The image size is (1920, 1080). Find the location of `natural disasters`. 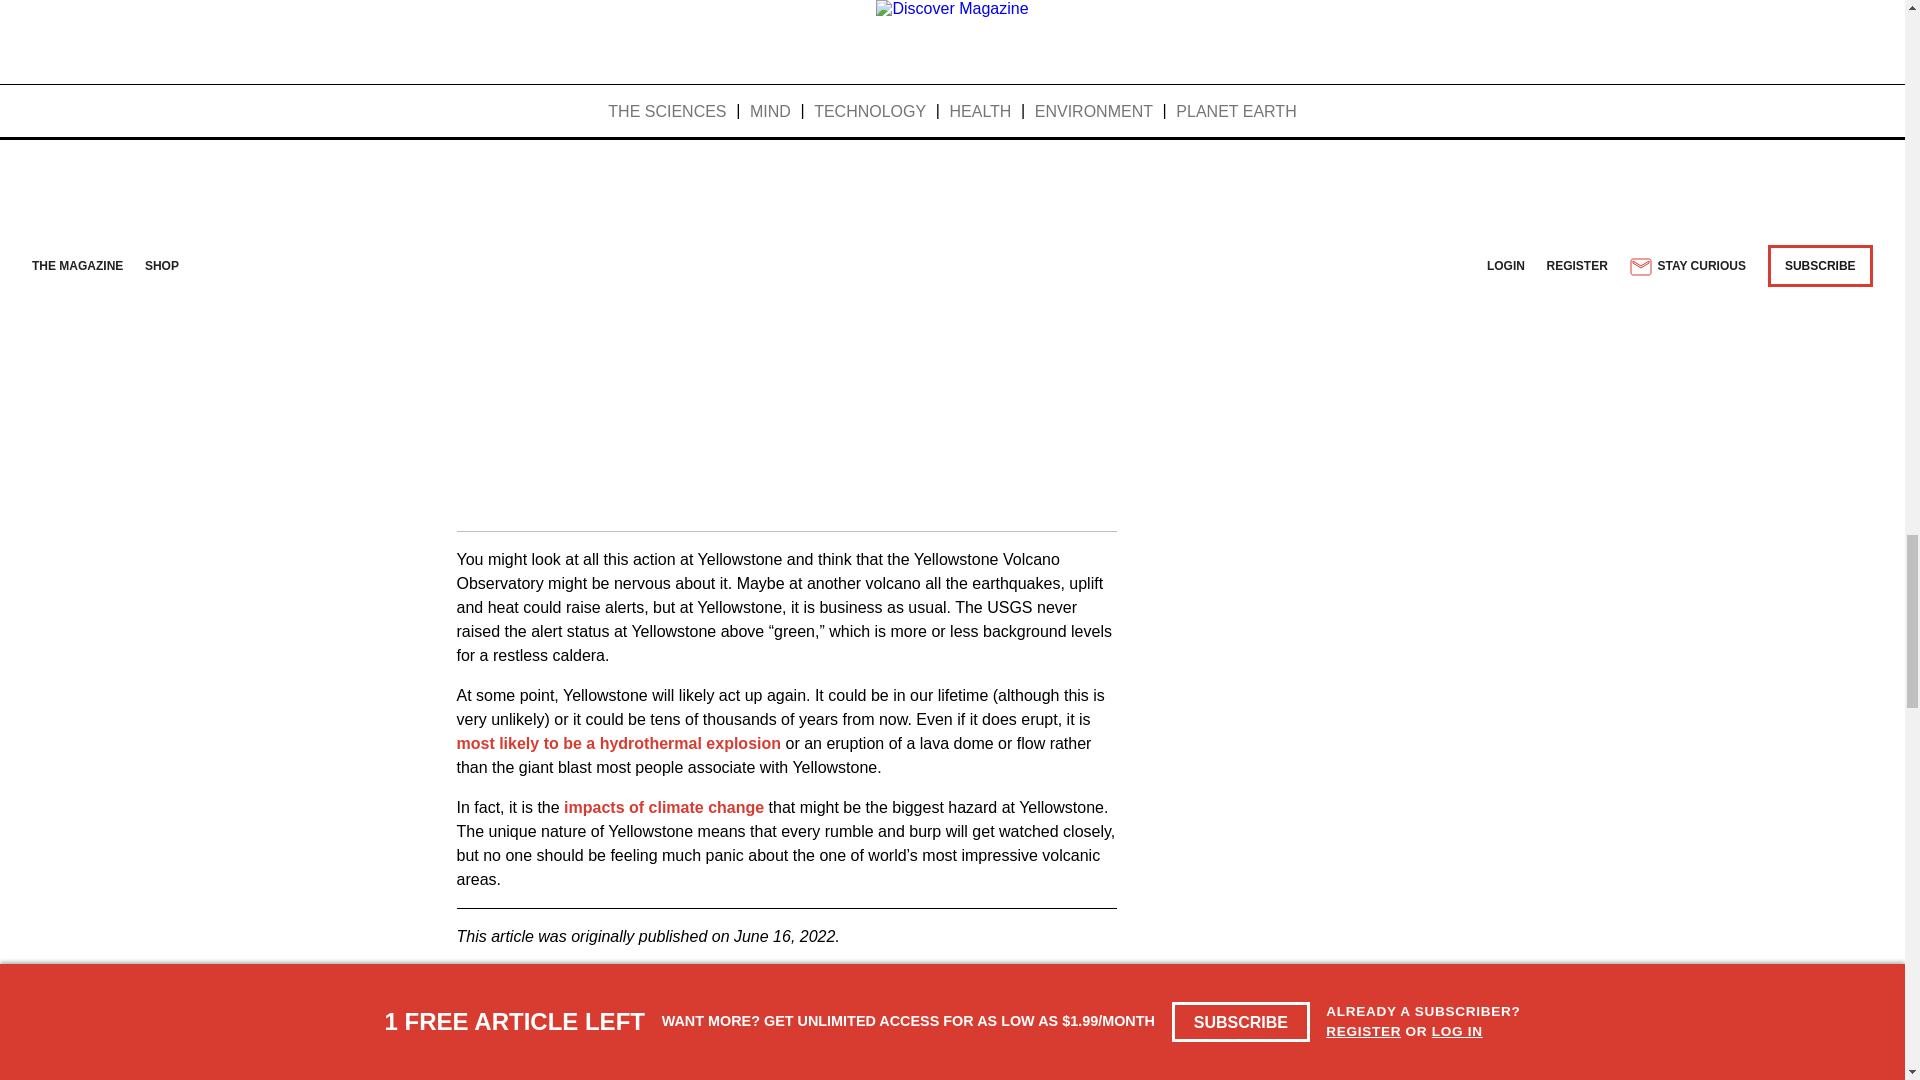

natural disasters is located at coordinates (654, 993).